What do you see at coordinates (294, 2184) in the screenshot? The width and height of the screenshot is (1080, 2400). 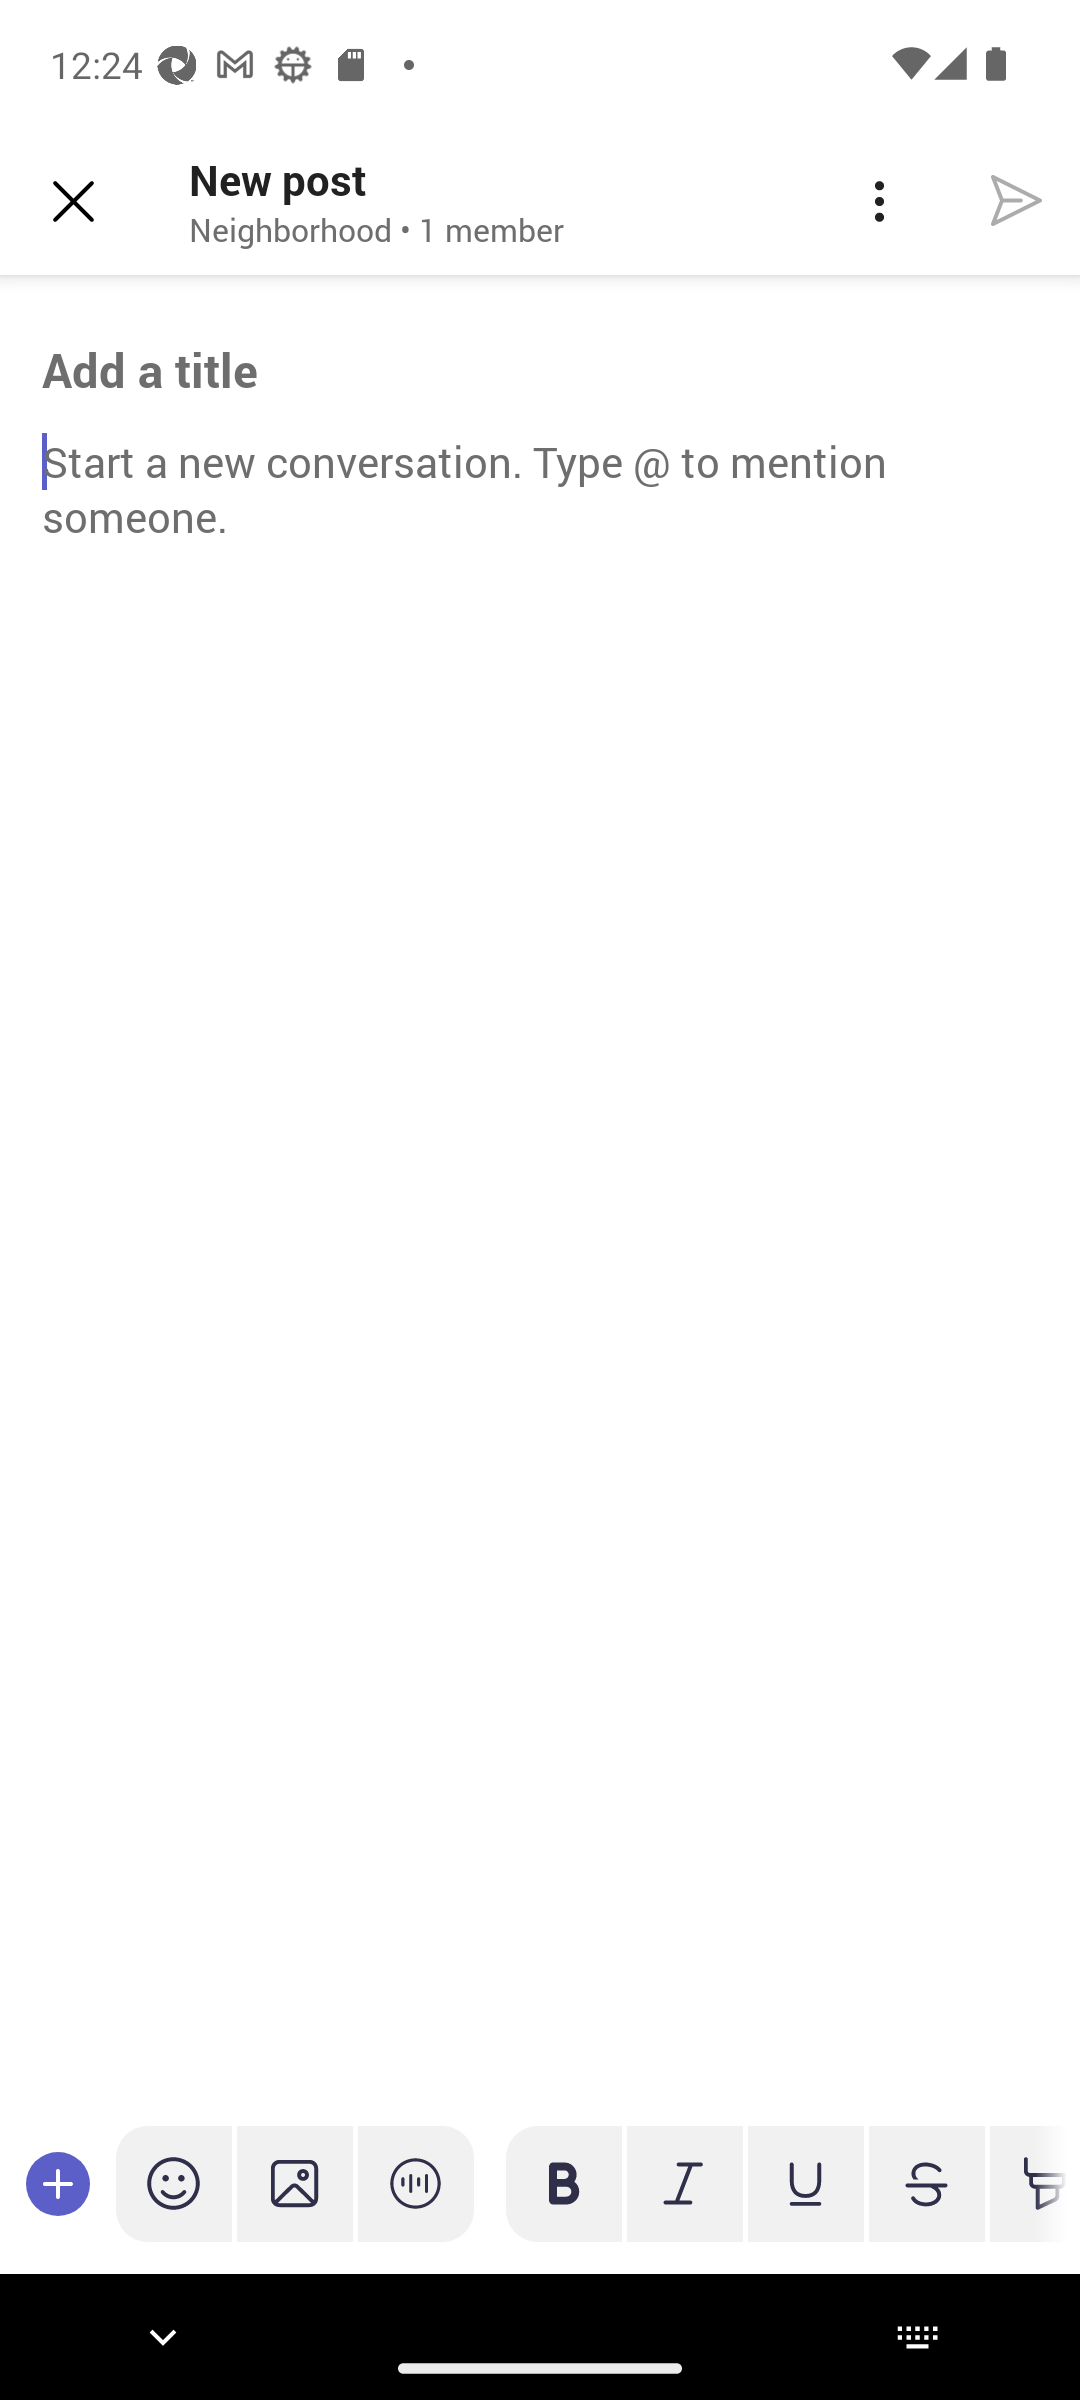 I see `Media` at bounding box center [294, 2184].